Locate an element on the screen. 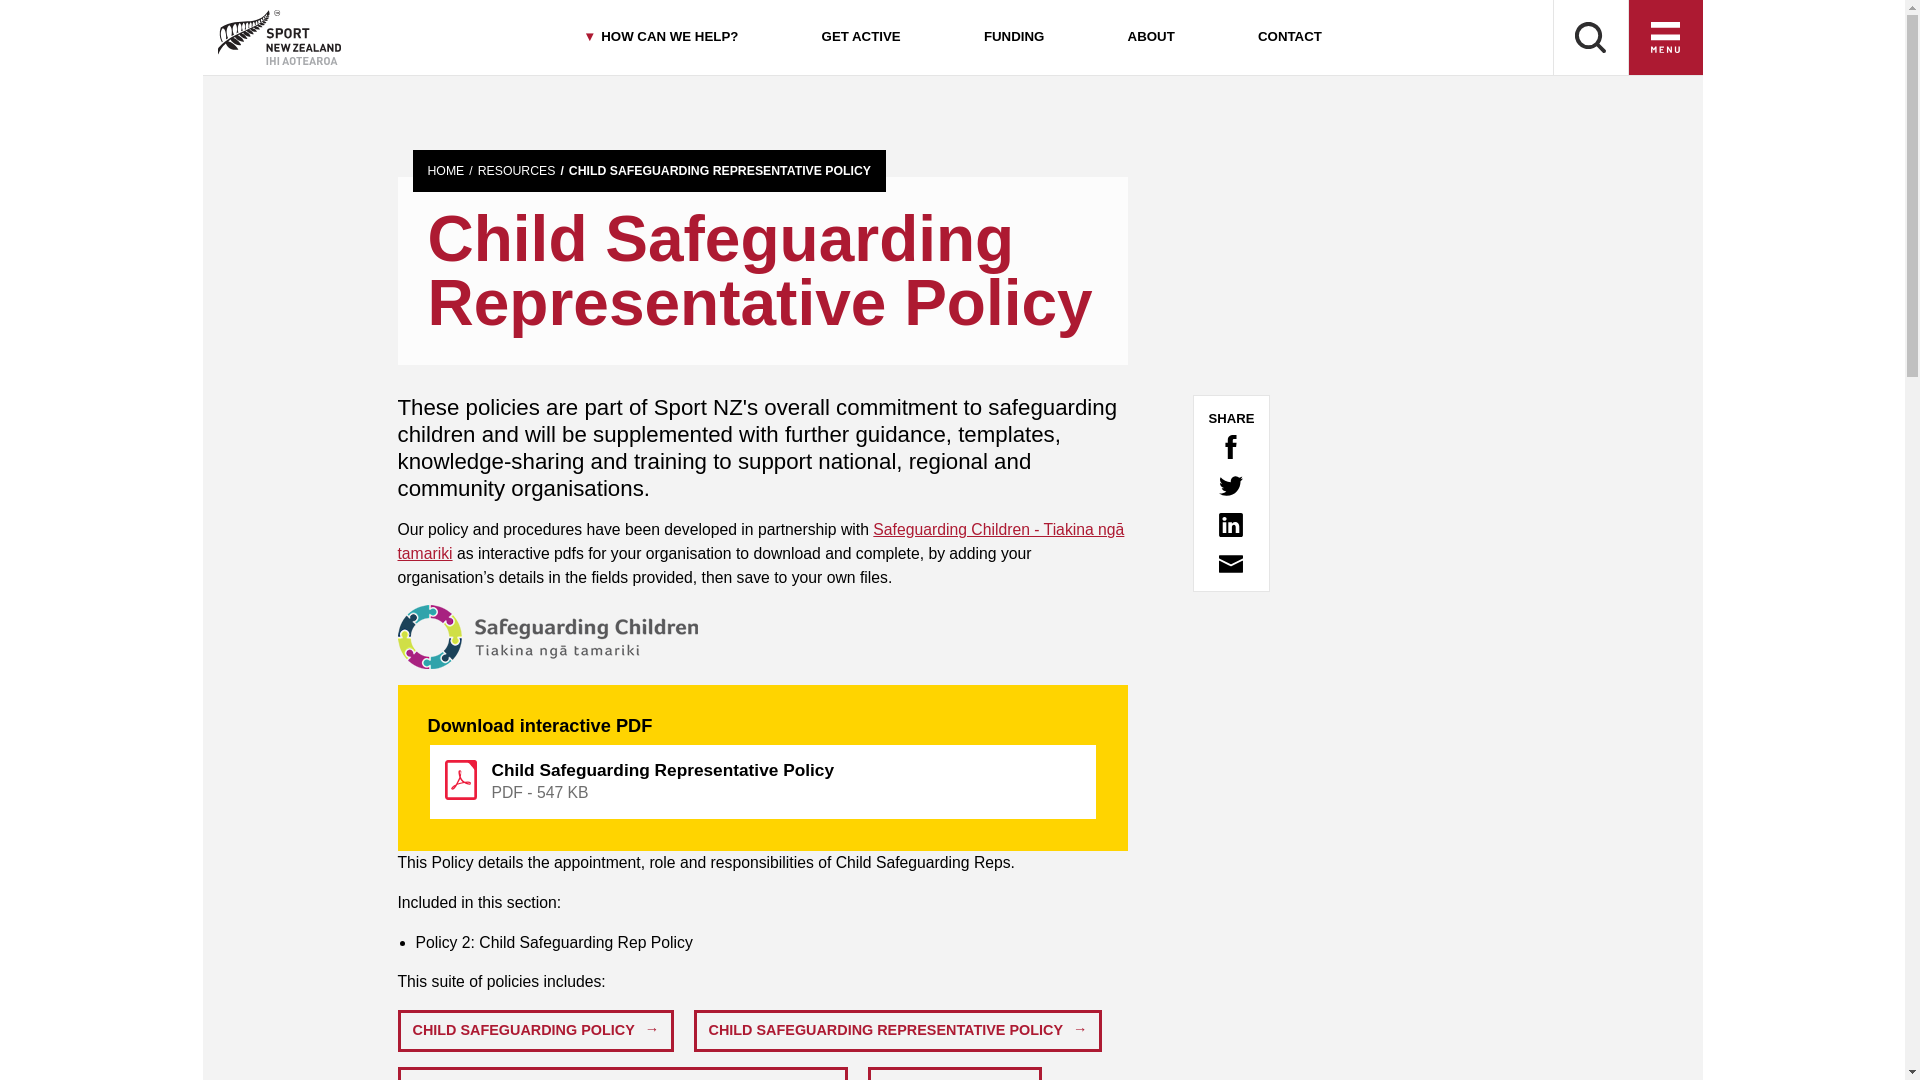 Image resolution: width=1920 pixels, height=1080 pixels. Open the burger navigation is located at coordinates (1665, 38).